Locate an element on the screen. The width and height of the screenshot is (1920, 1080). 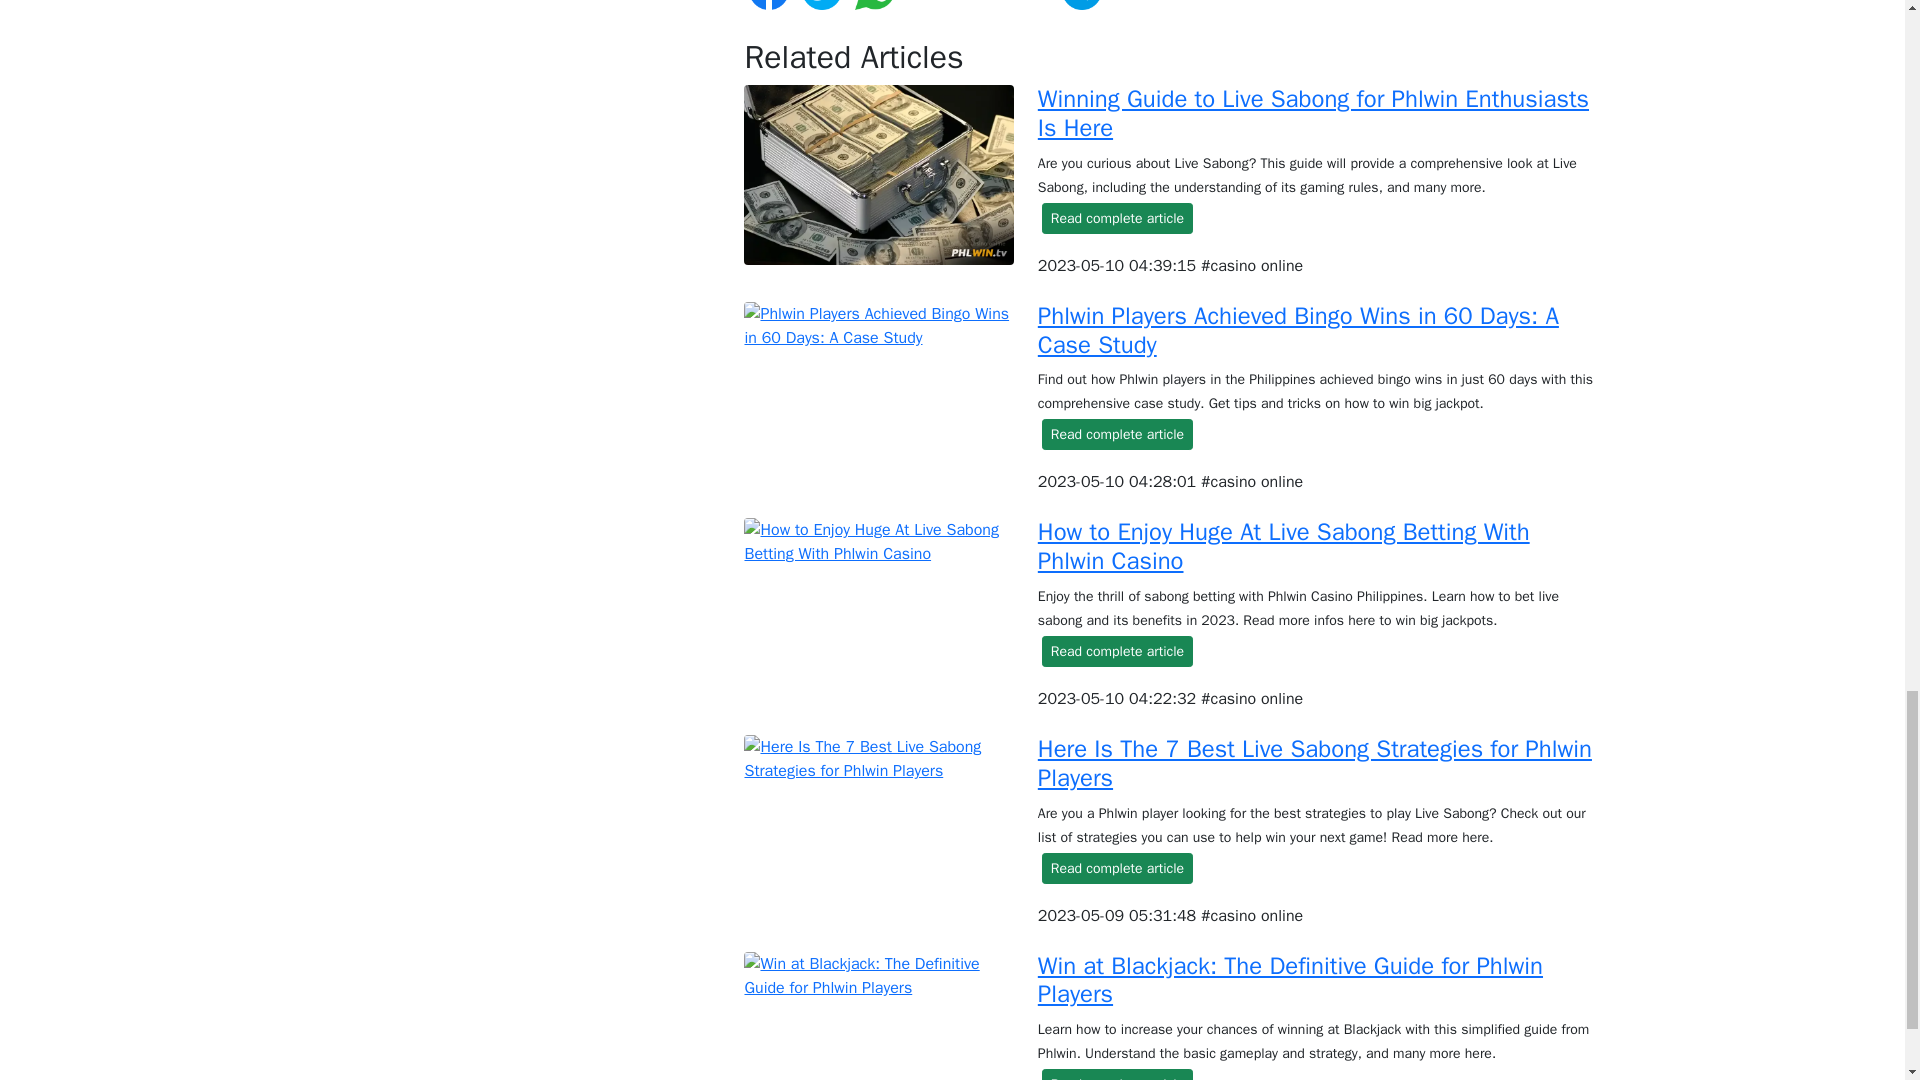
Here Is The 7 Best Live Sabong Strategies for Phlwin Players is located at coordinates (1314, 763).